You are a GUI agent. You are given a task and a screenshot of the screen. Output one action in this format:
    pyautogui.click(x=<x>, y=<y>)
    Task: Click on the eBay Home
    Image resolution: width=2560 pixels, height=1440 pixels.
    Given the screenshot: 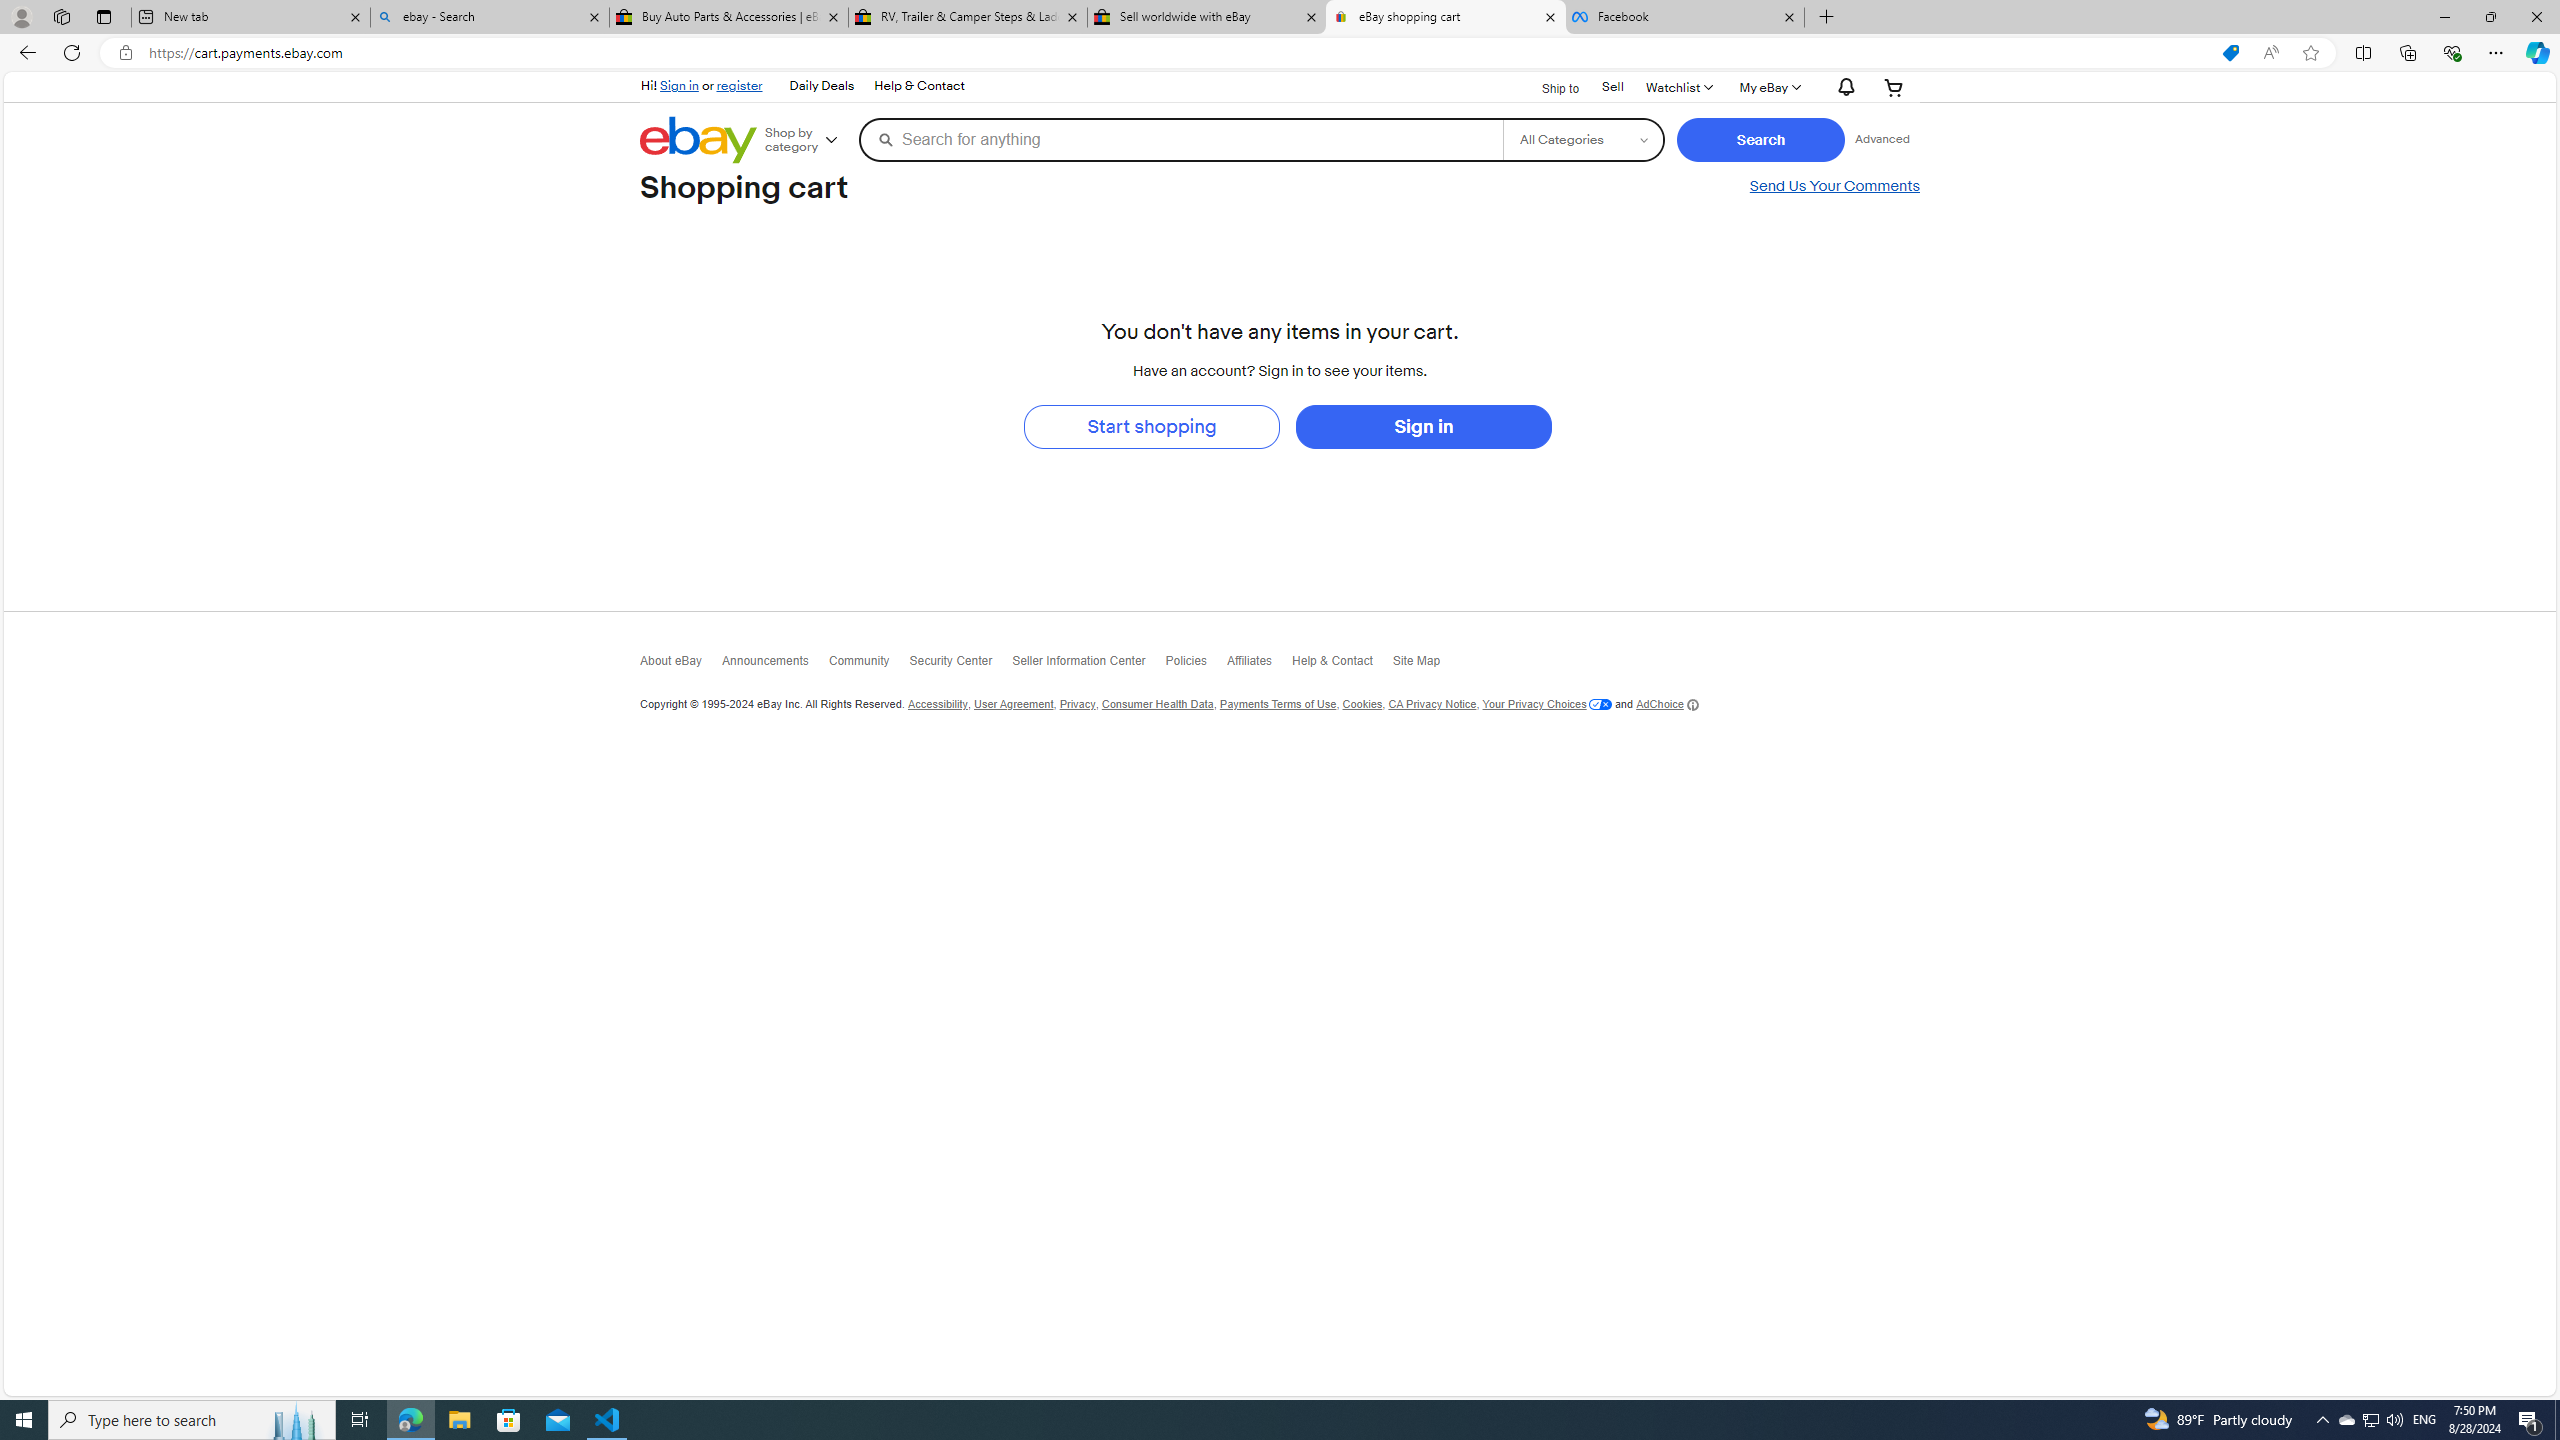 What is the action you would take?
    pyautogui.click(x=698, y=140)
    